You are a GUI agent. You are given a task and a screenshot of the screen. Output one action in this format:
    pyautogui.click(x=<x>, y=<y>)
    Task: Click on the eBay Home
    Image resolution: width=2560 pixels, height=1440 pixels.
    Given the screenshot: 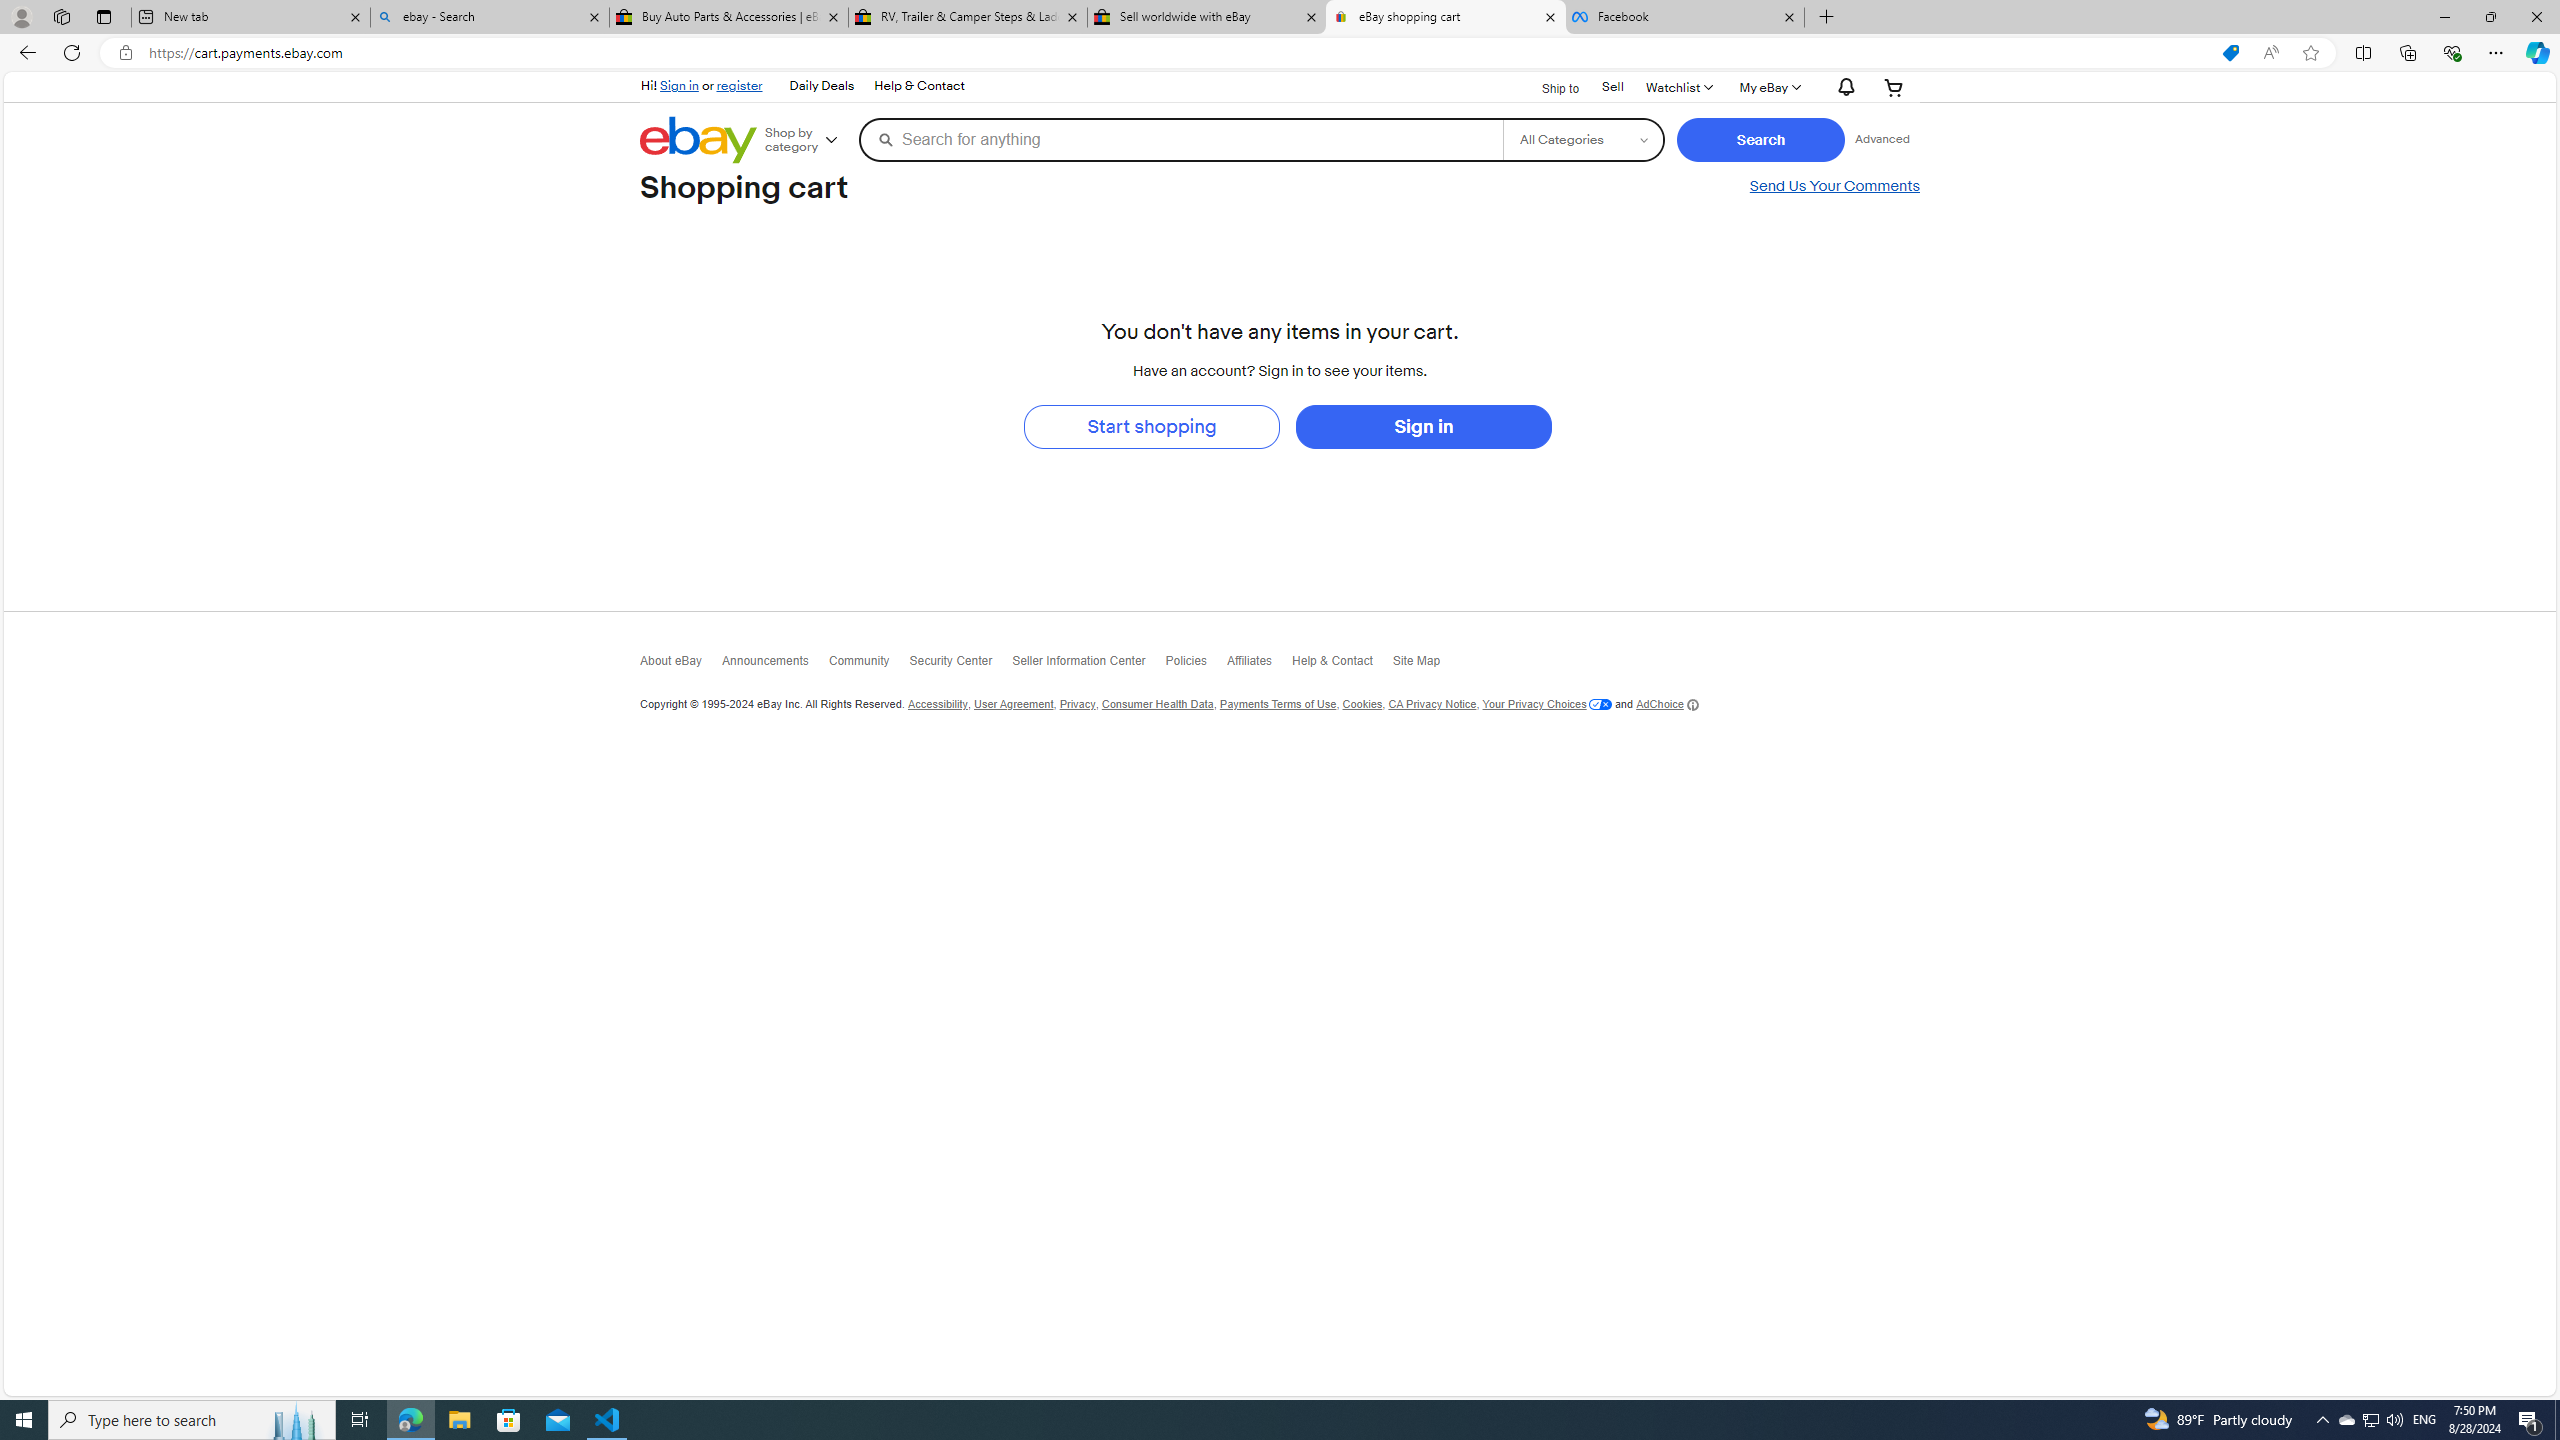 What is the action you would take?
    pyautogui.click(x=698, y=140)
    